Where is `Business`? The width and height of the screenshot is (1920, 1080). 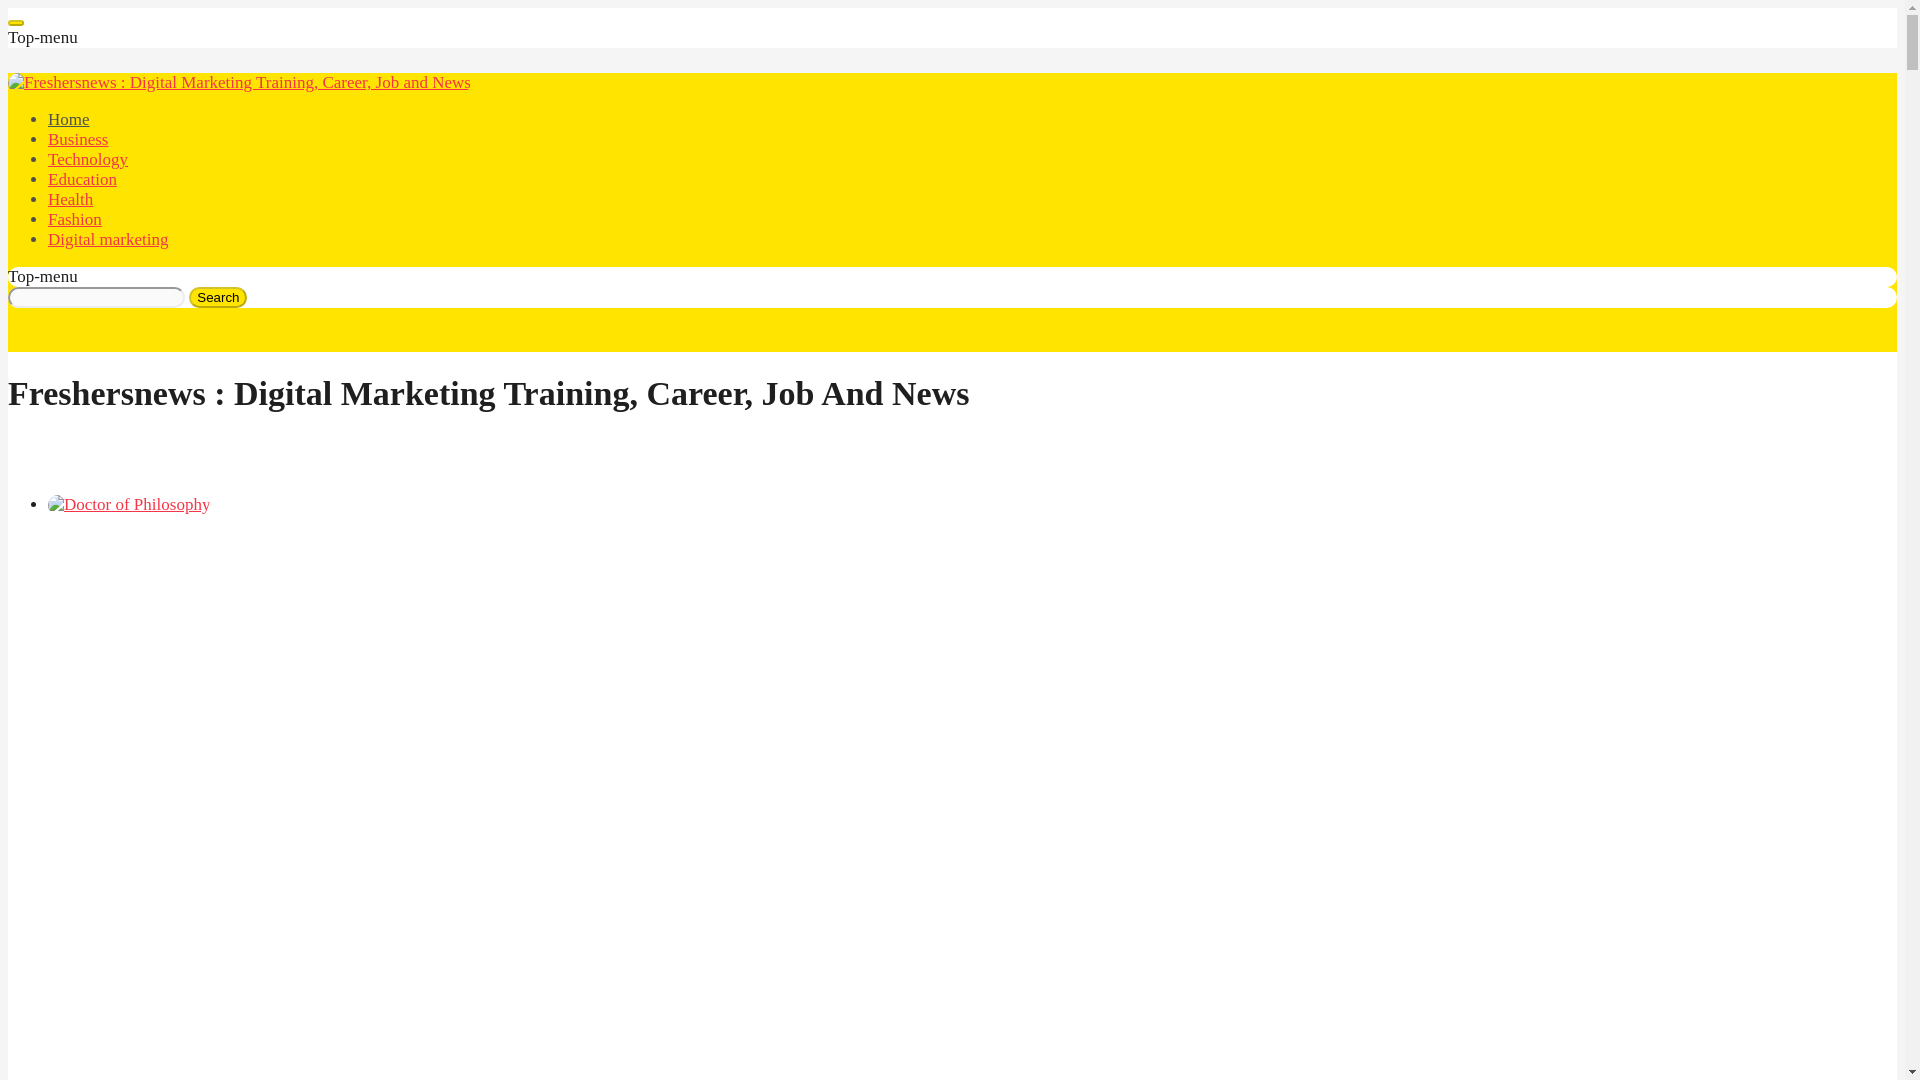 Business is located at coordinates (78, 139).